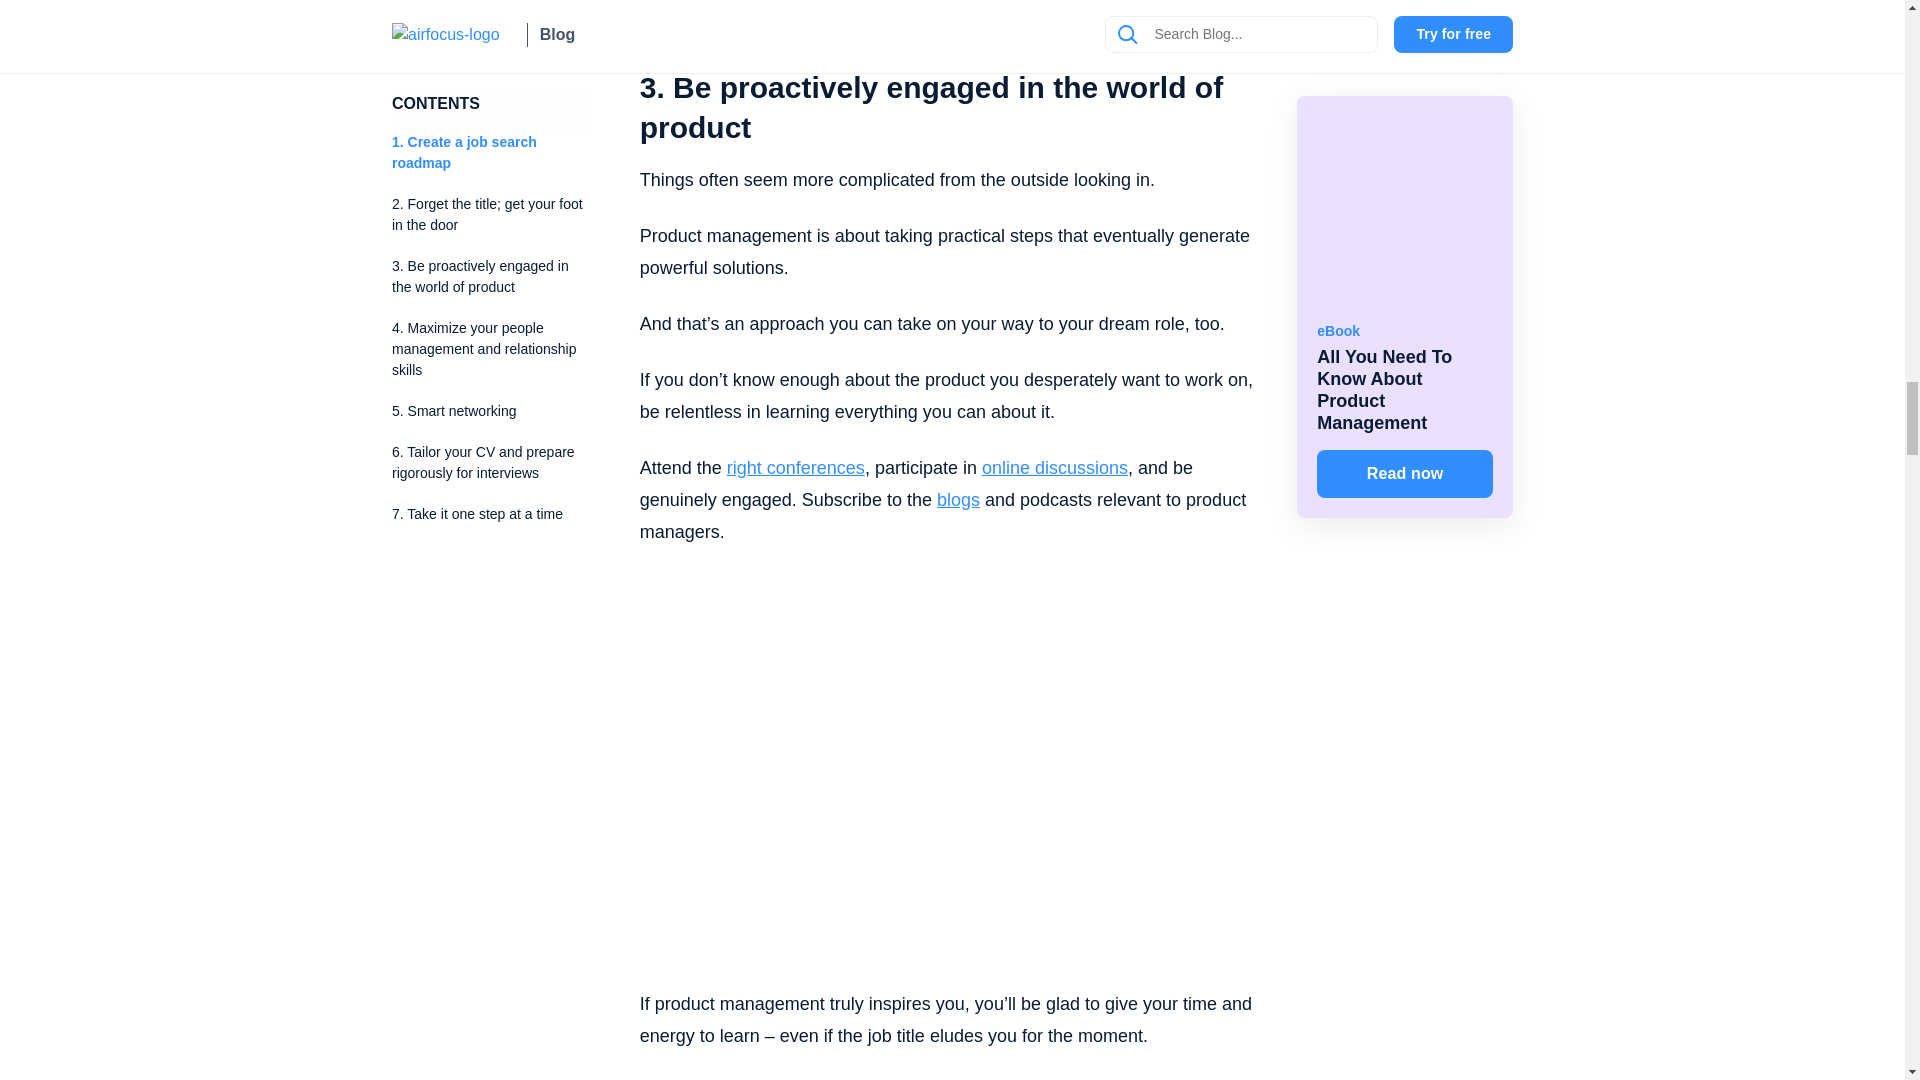  What do you see at coordinates (958, 500) in the screenshot?
I see `blogs` at bounding box center [958, 500].